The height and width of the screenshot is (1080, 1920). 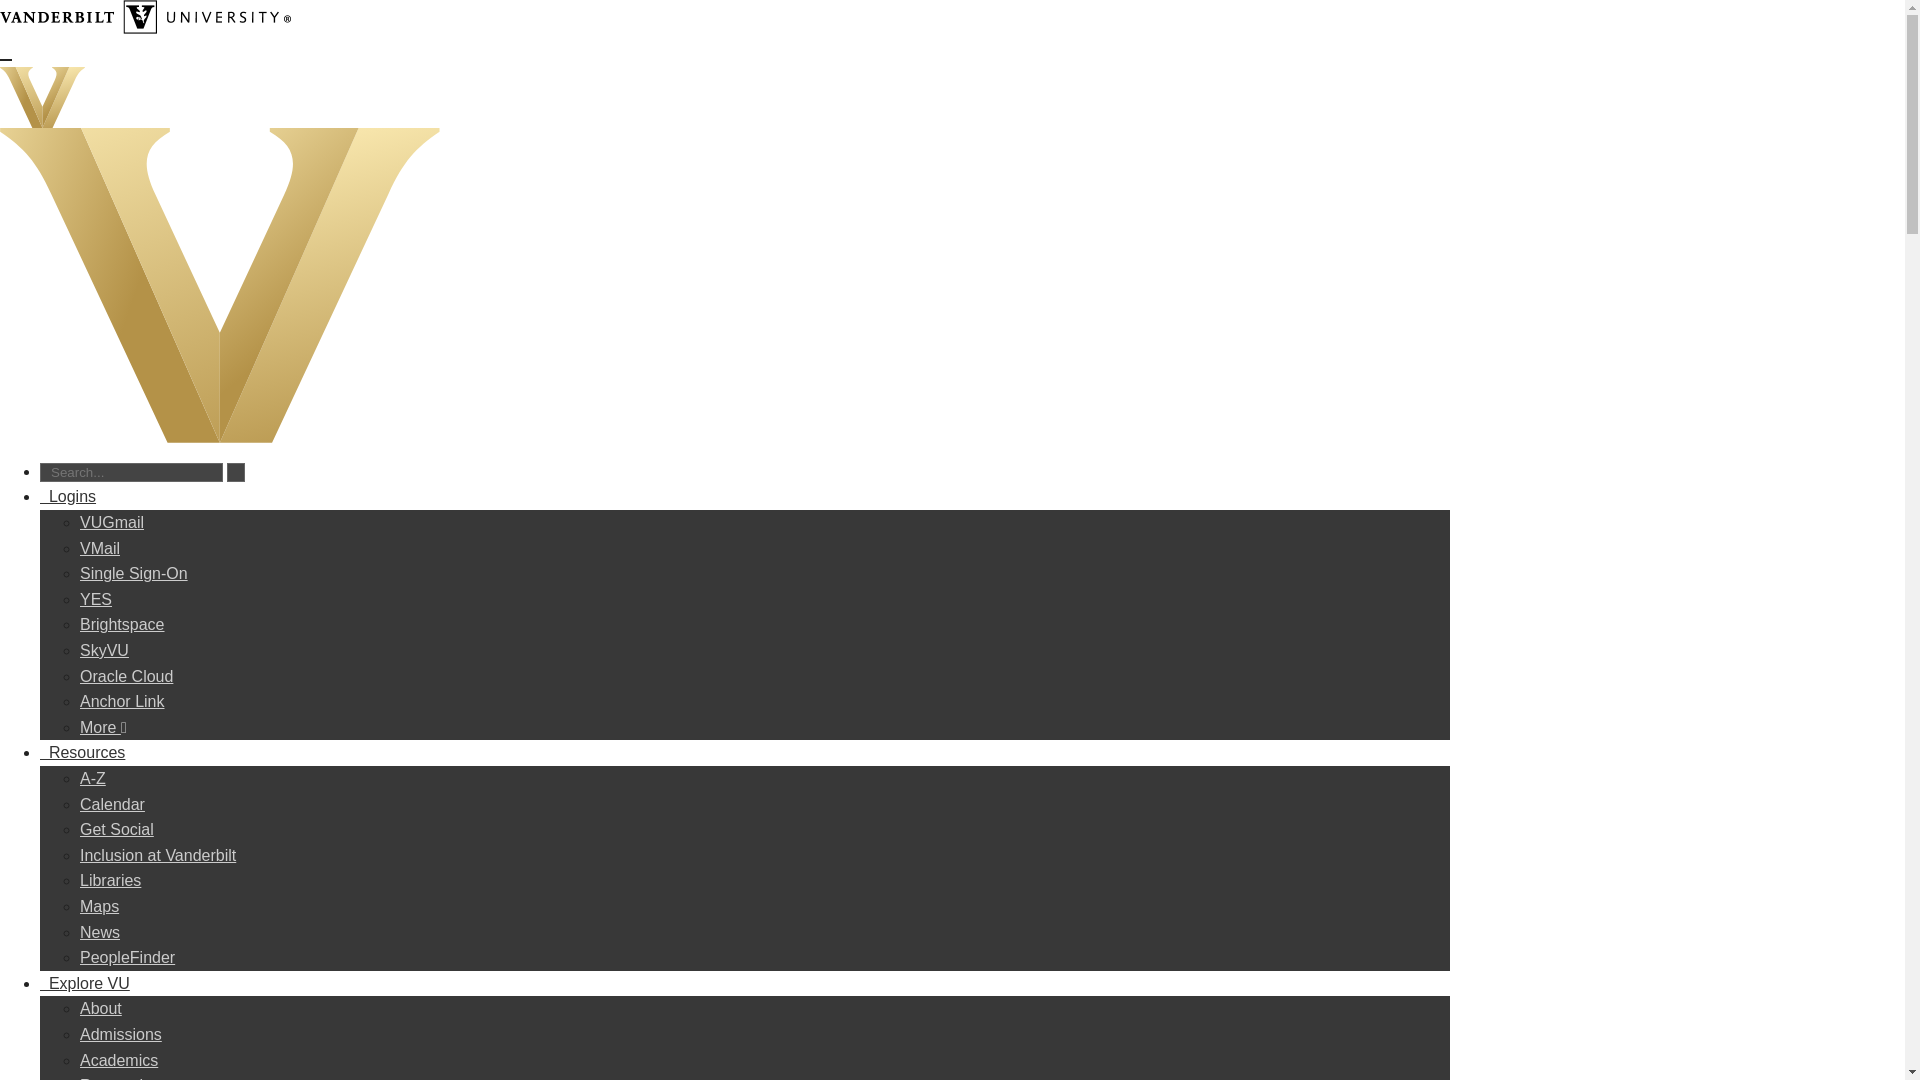 What do you see at coordinates (126, 676) in the screenshot?
I see `Oracle Cloud` at bounding box center [126, 676].